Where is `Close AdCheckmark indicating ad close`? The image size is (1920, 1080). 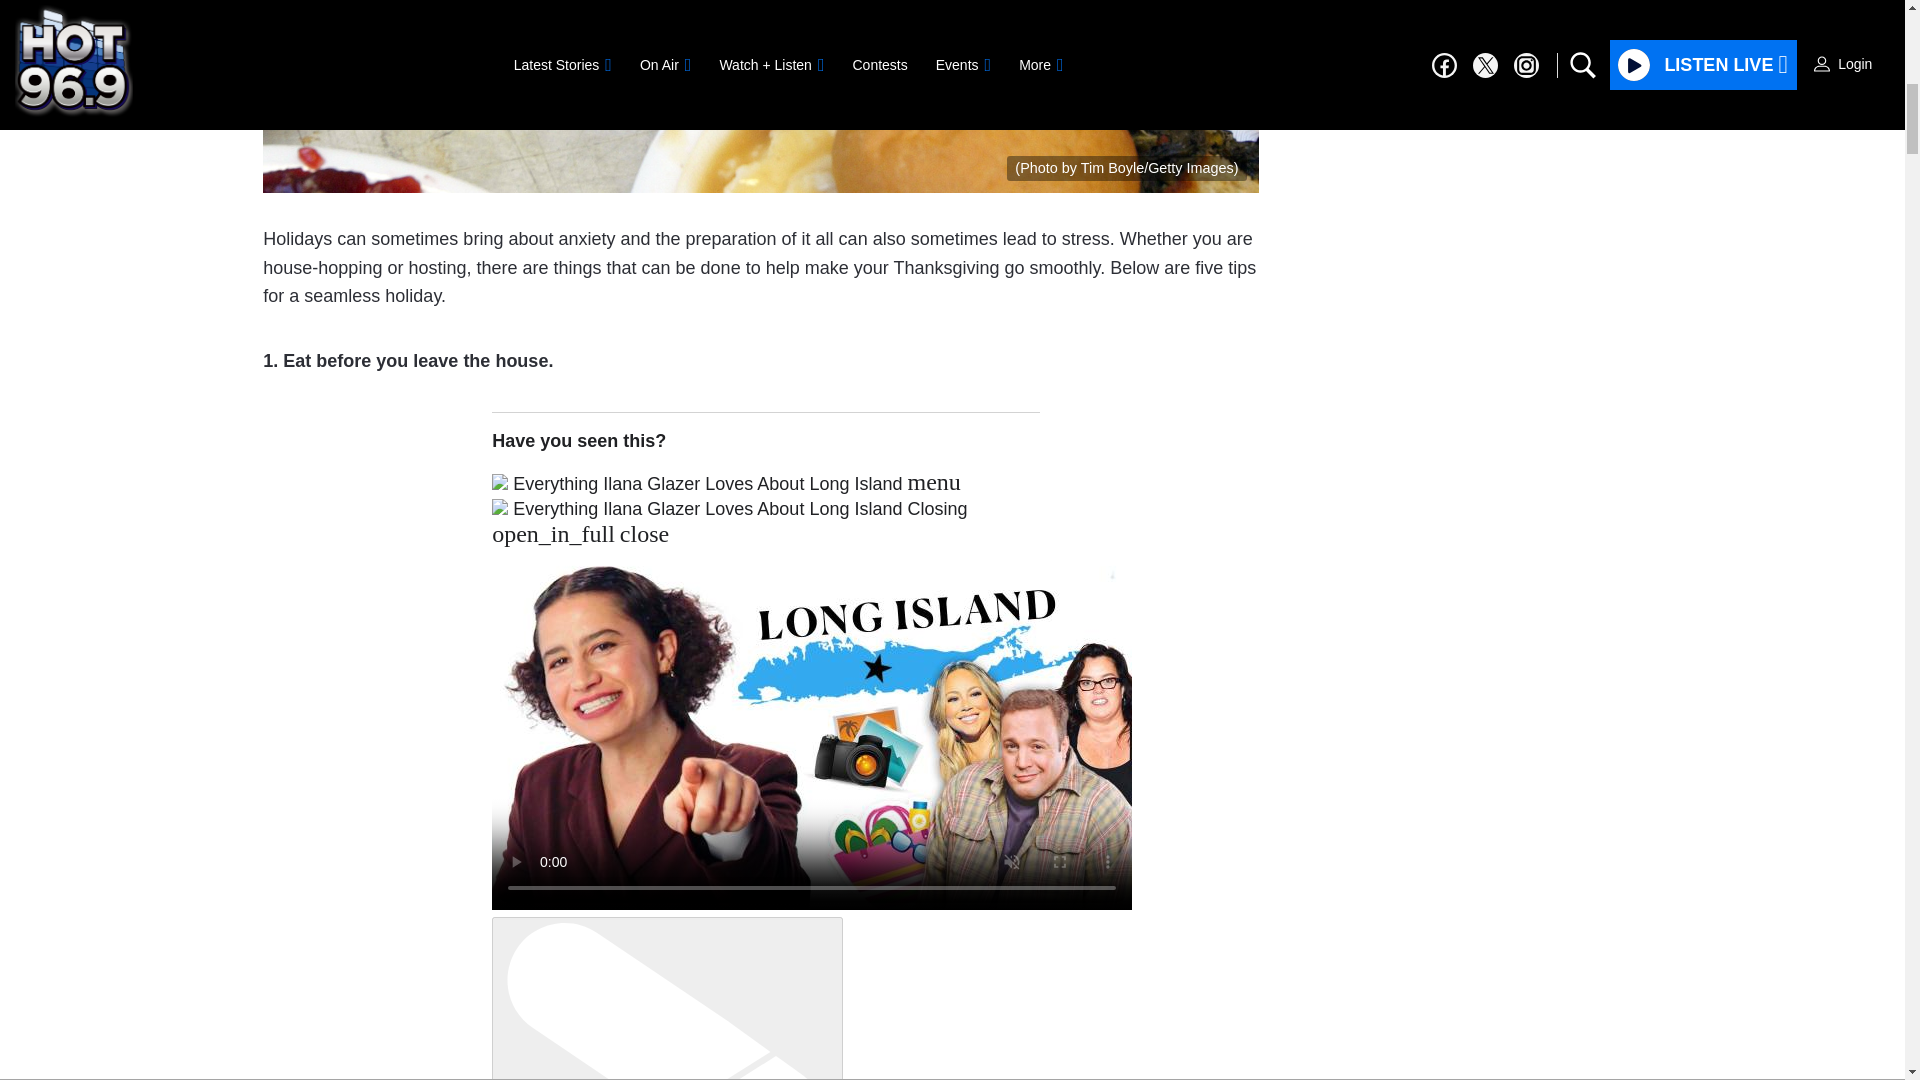
Close AdCheckmark indicating ad close is located at coordinates (1892, 15).